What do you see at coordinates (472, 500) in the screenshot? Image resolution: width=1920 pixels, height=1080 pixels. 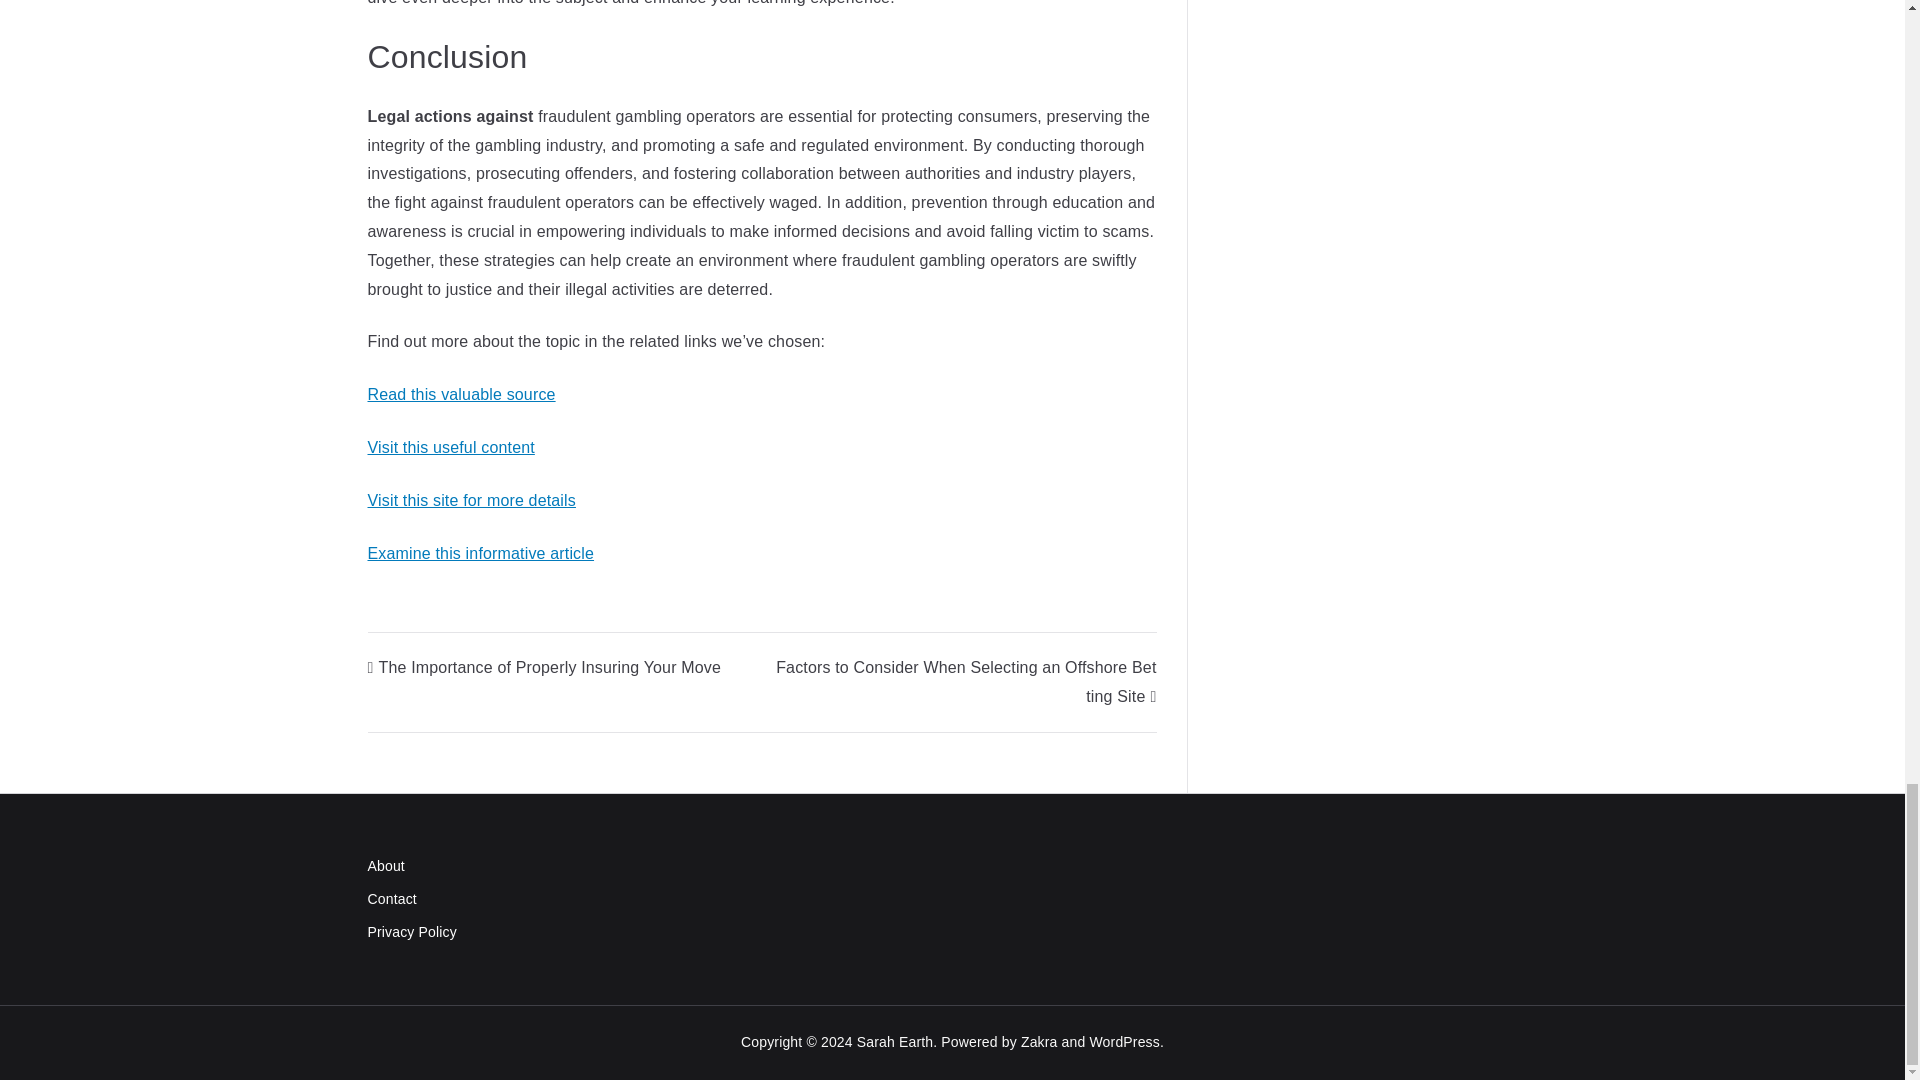 I see `Visit this site for more details` at bounding box center [472, 500].